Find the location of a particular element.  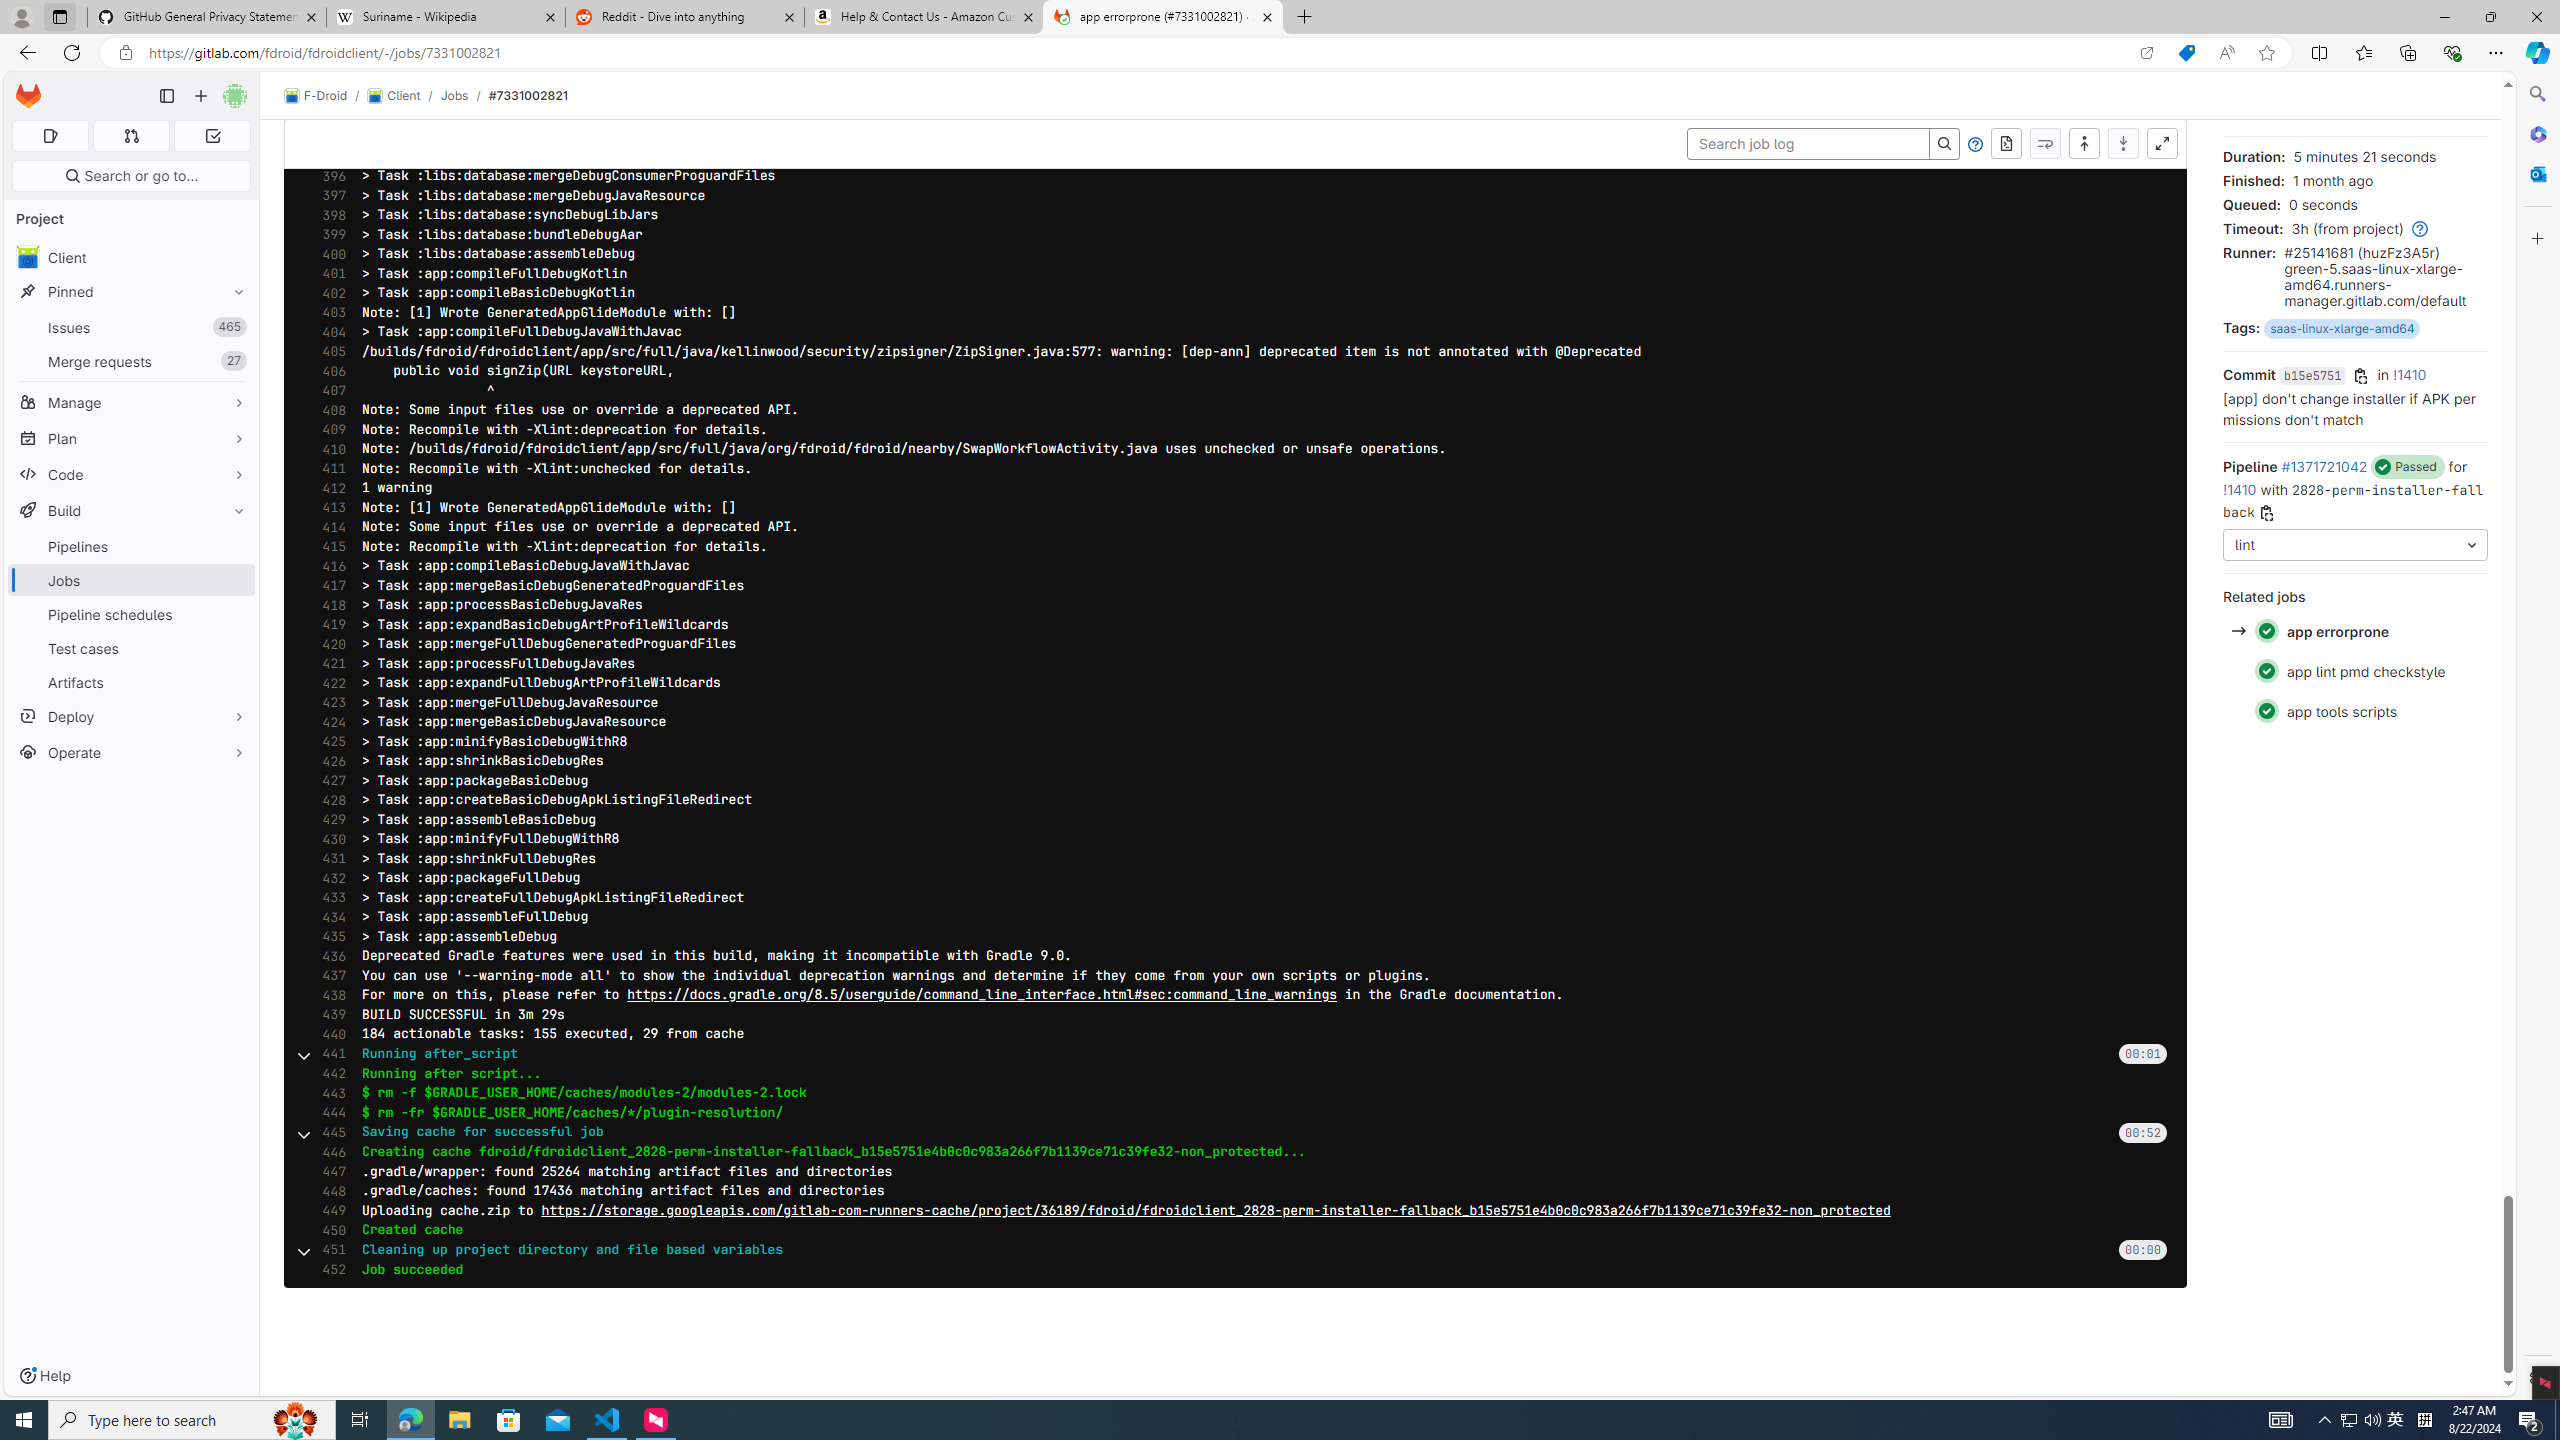

421 is located at coordinates (328, 663).